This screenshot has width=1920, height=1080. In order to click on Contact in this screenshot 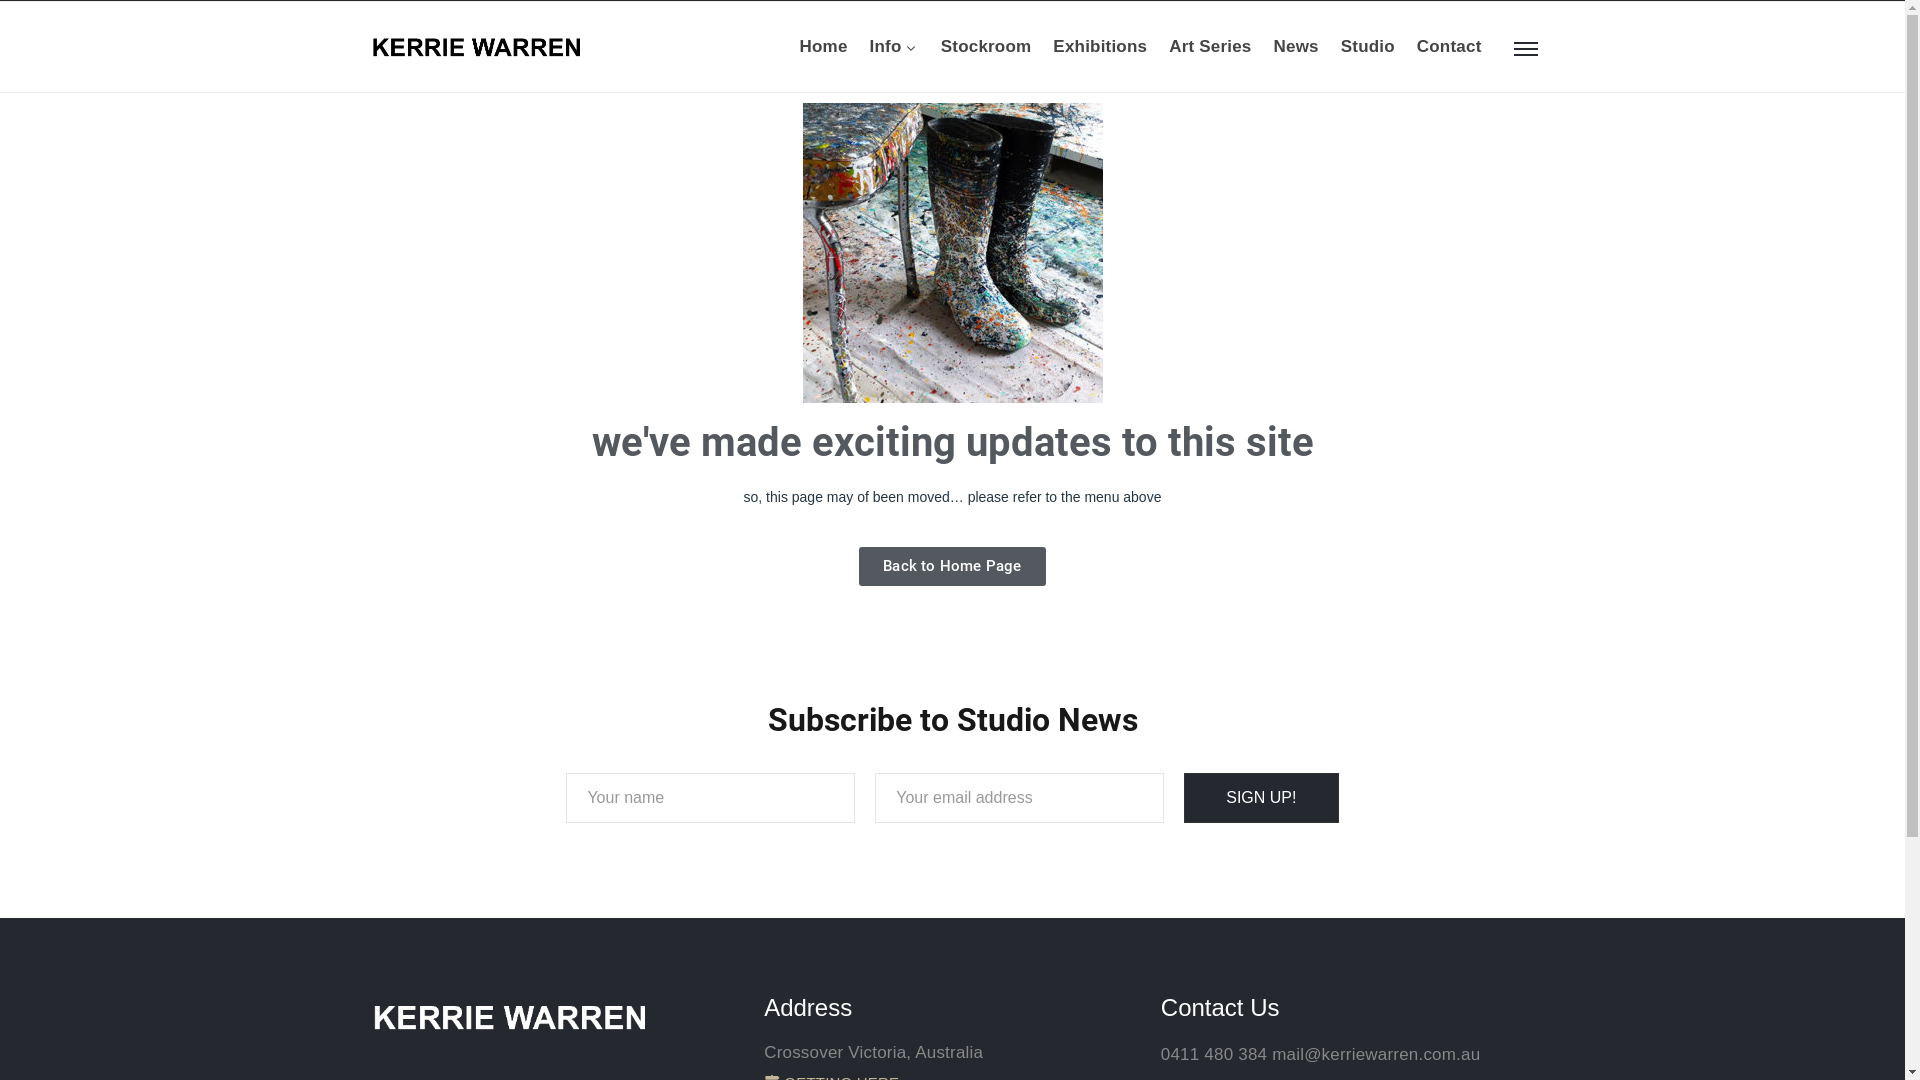, I will do `click(1450, 47)`.